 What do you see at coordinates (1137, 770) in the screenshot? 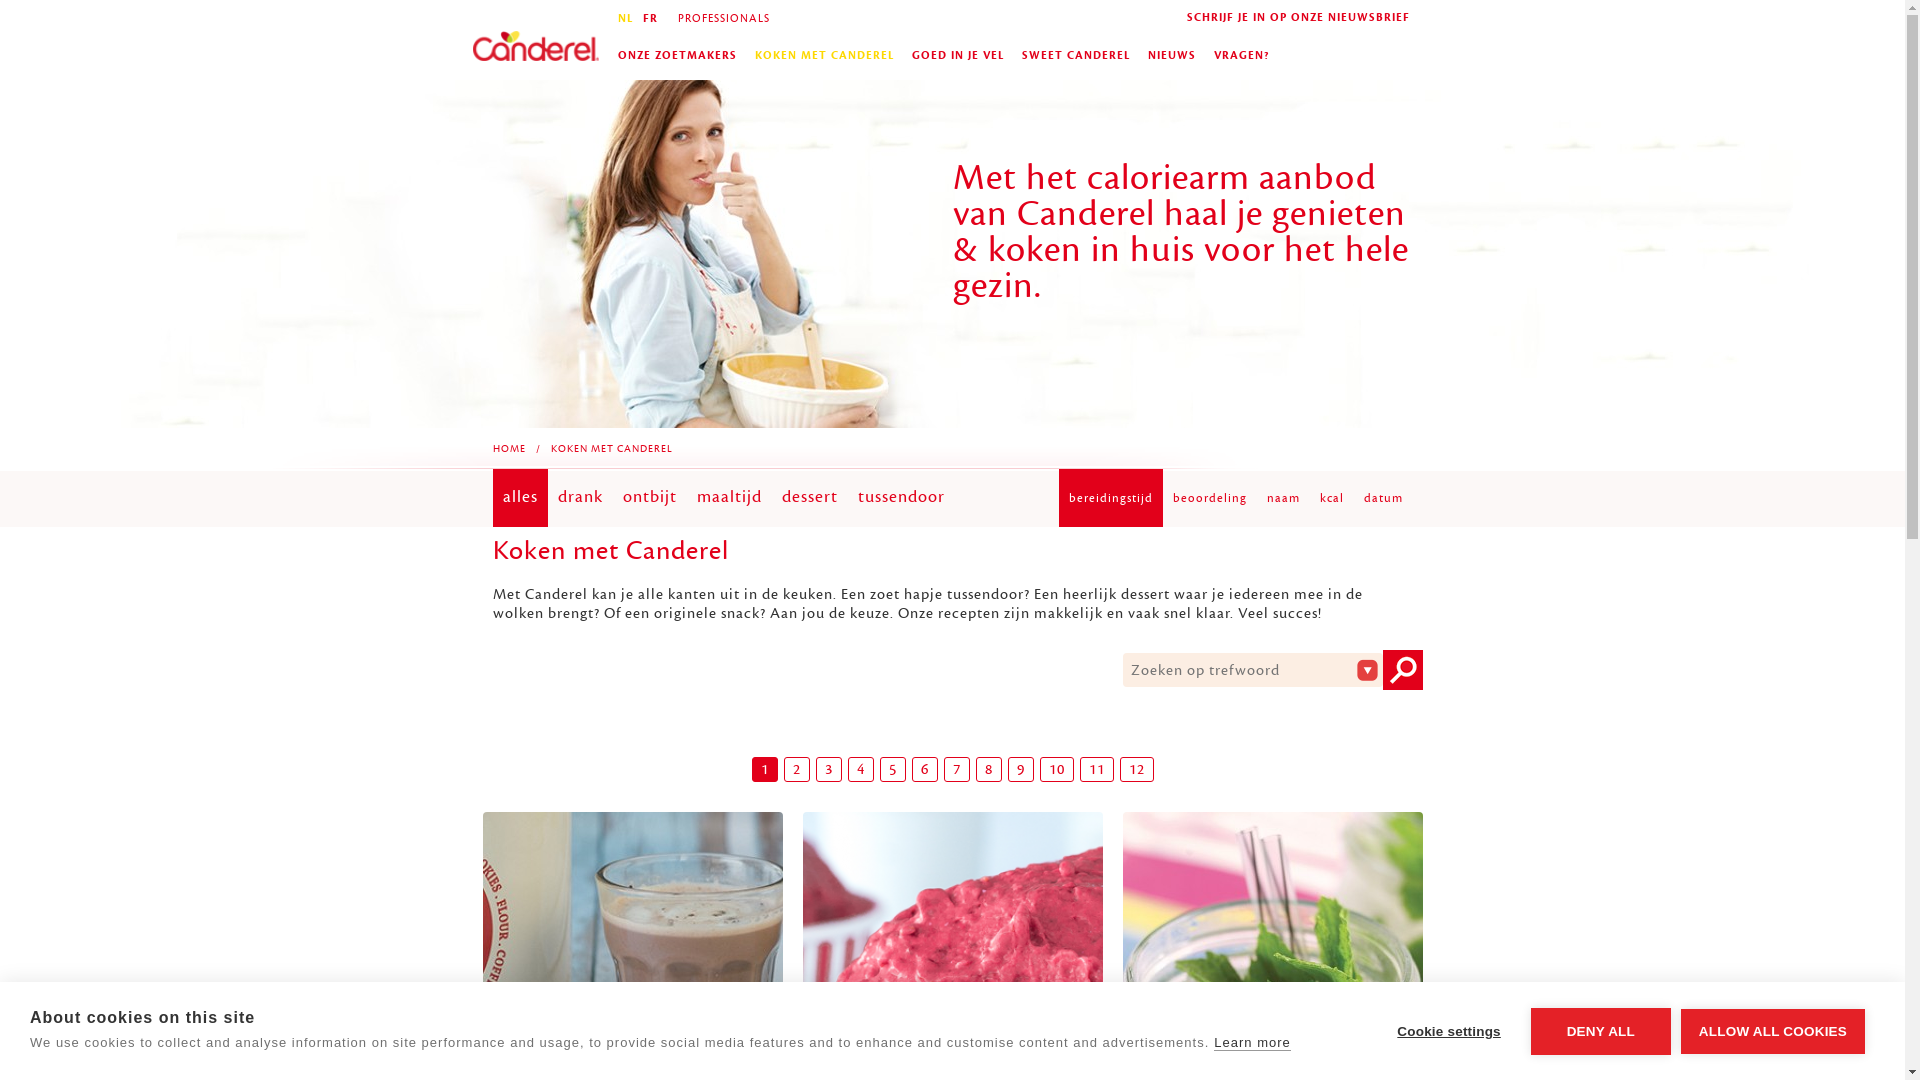
I see `12` at bounding box center [1137, 770].